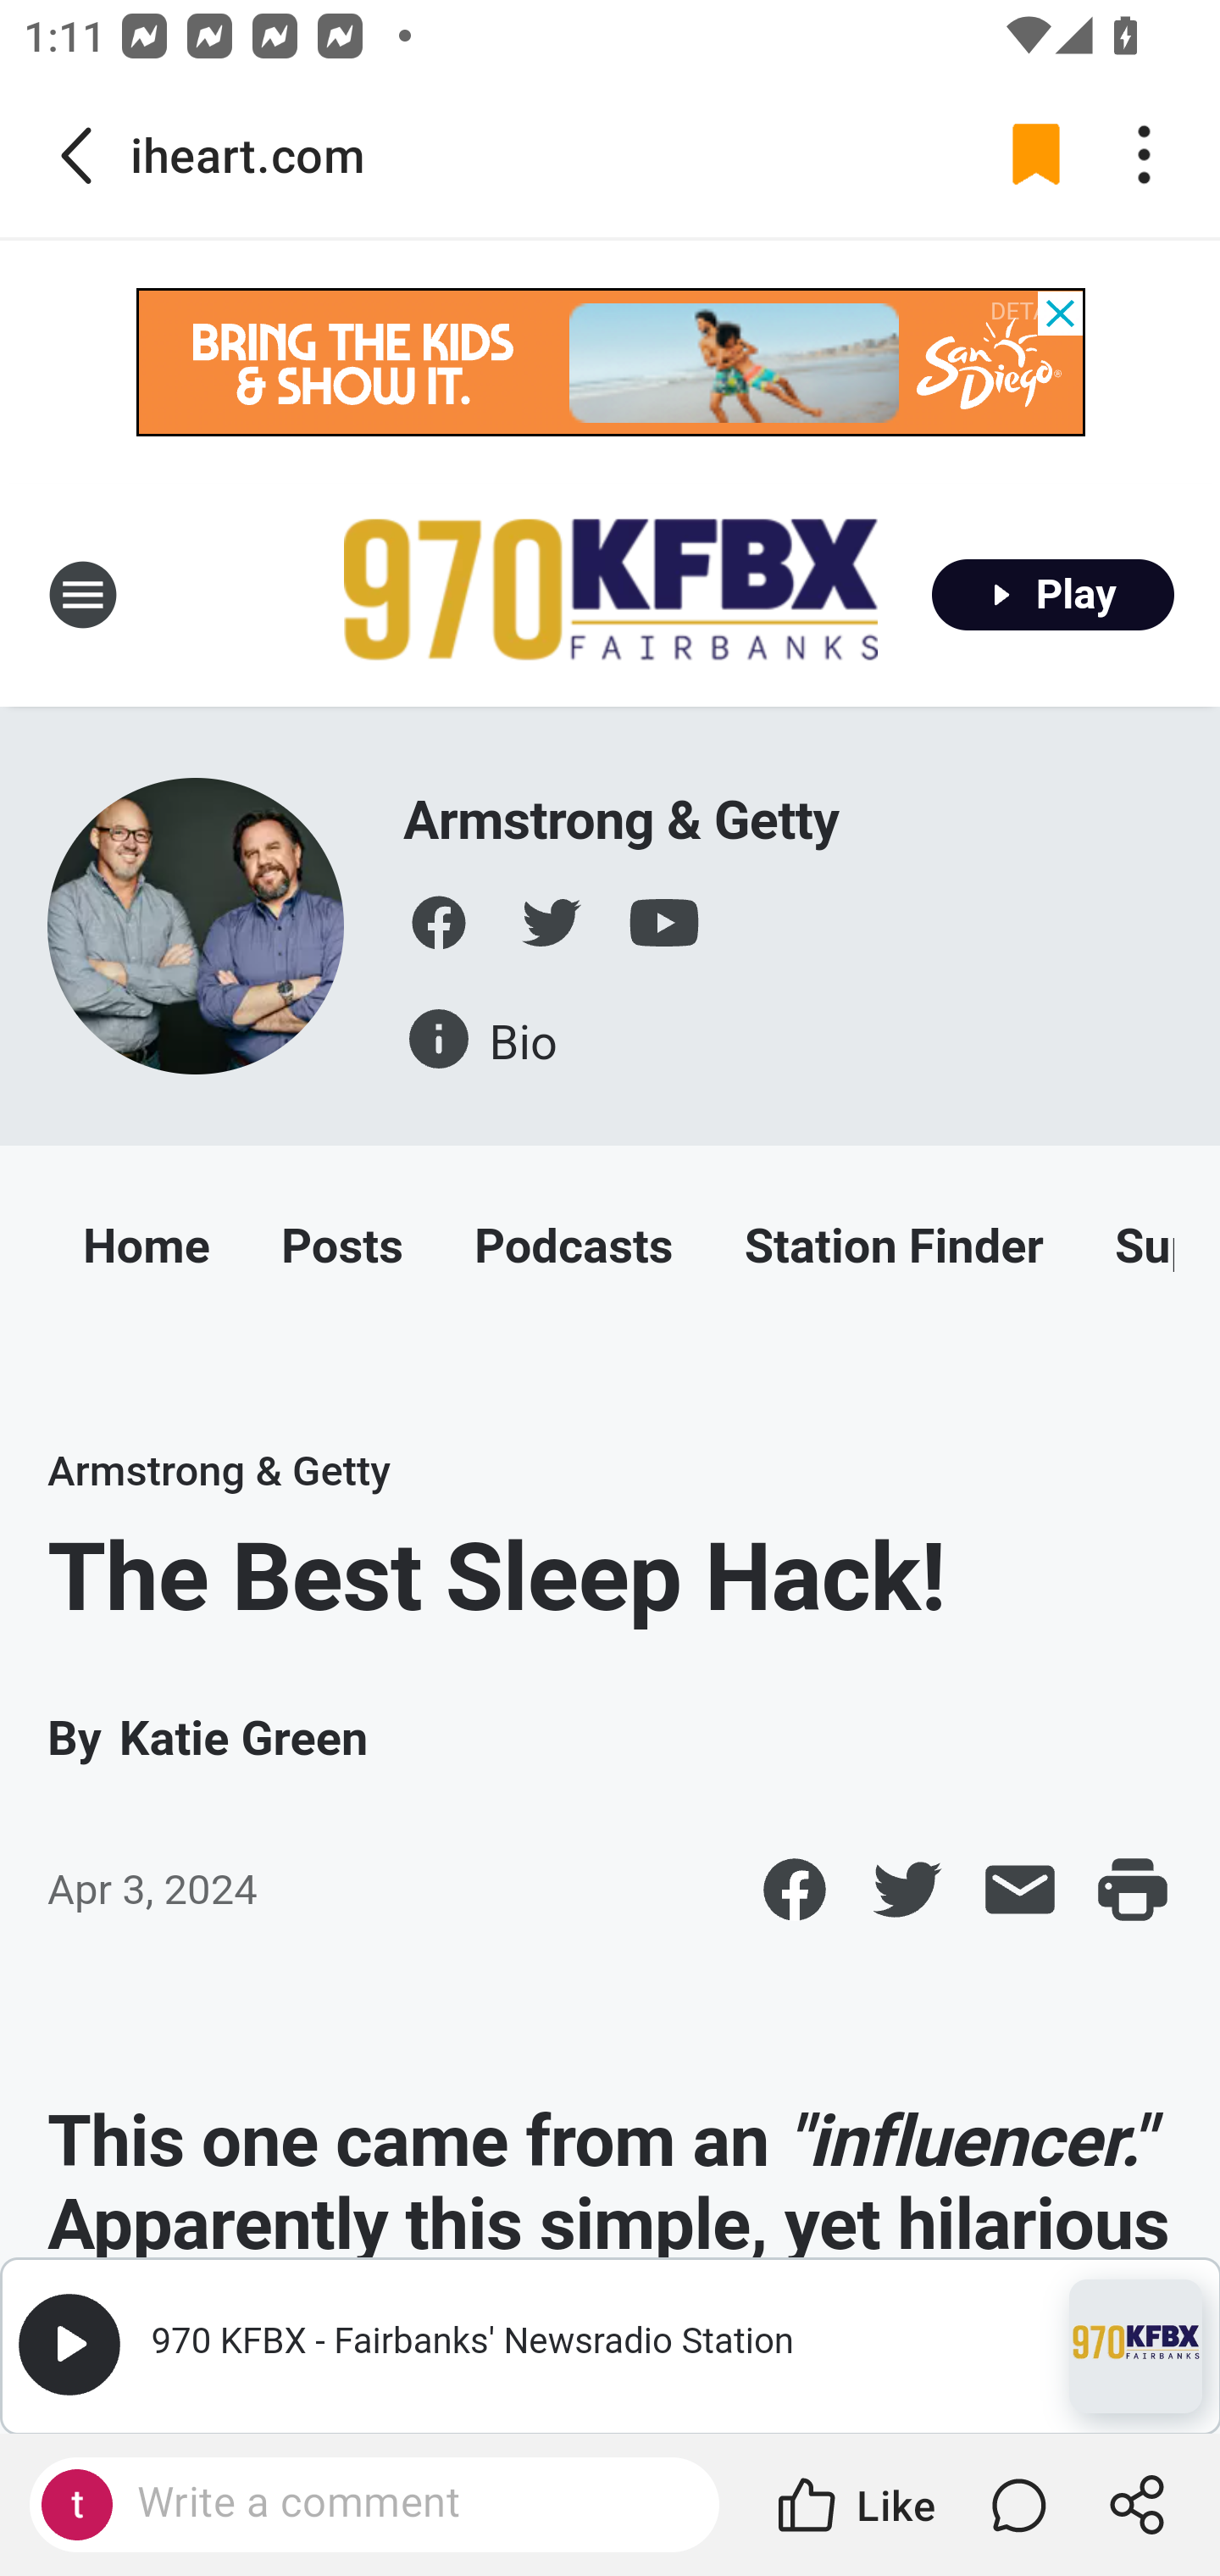  What do you see at coordinates (1020, 1890) in the screenshot?
I see `Share this page in Email` at bounding box center [1020, 1890].